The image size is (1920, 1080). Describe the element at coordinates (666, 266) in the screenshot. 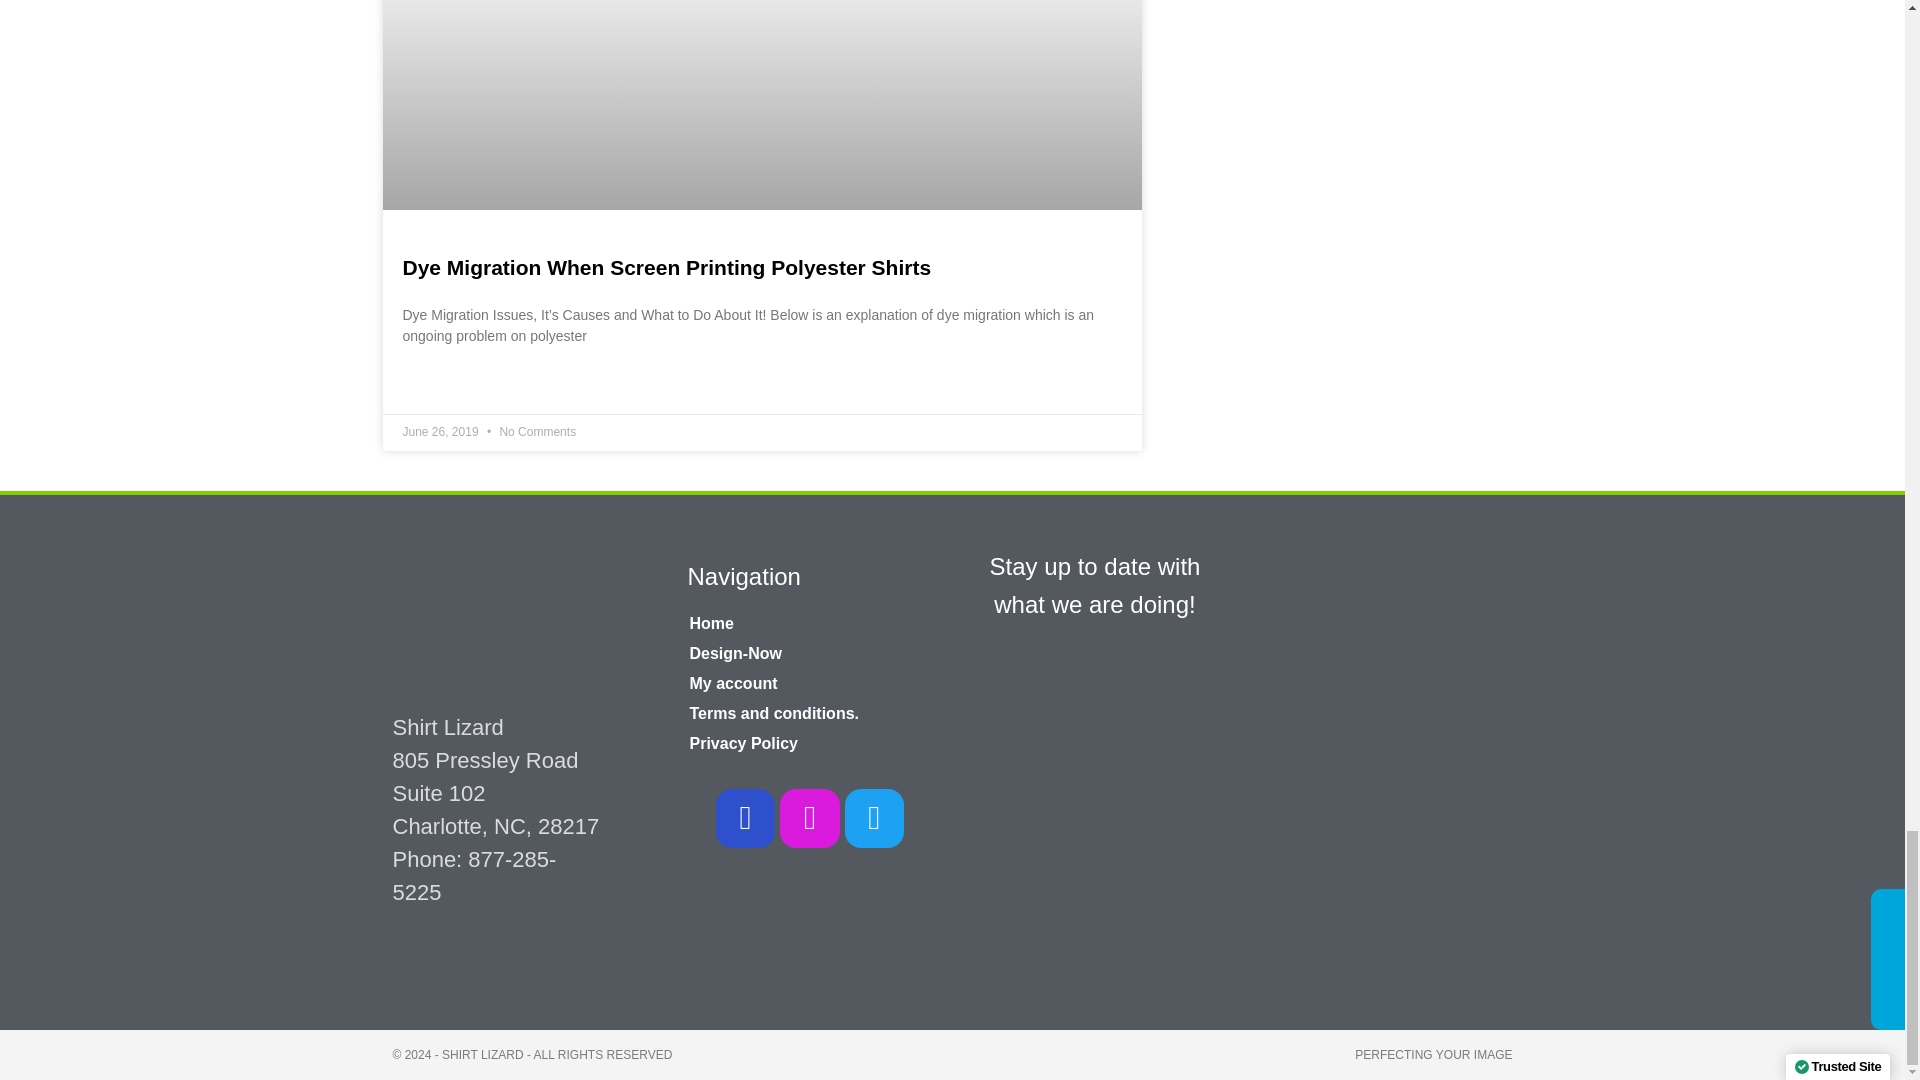

I see `Dye Migration When Screen Printing Polyester Shirts` at that location.